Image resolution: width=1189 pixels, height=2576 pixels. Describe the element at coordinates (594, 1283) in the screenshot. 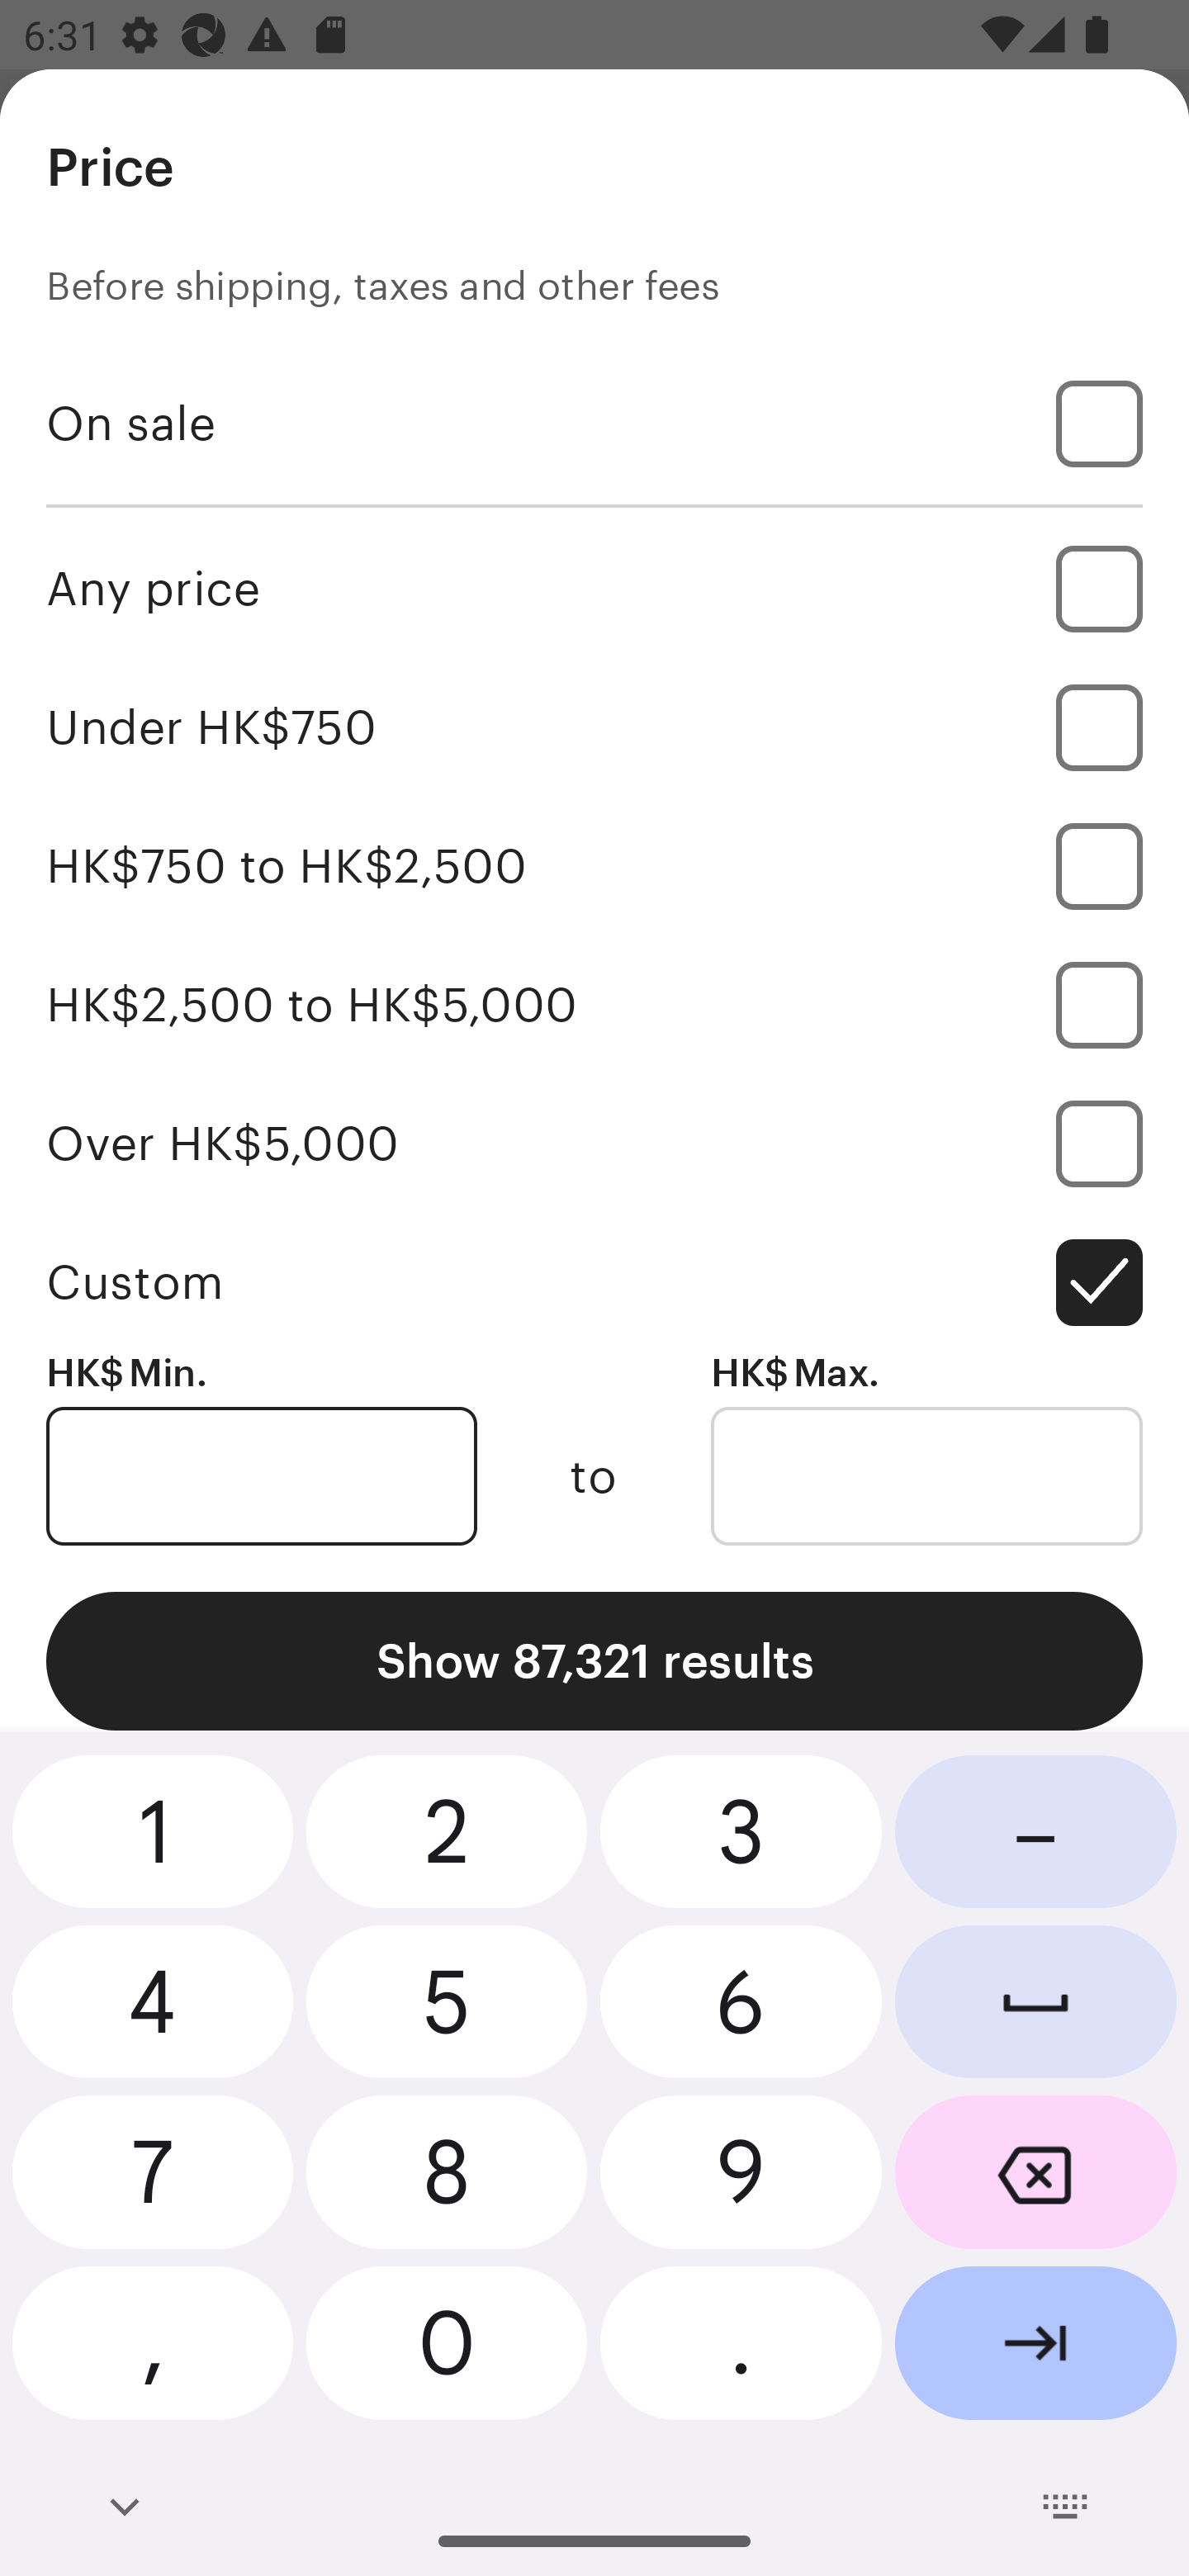

I see `Custom` at that location.